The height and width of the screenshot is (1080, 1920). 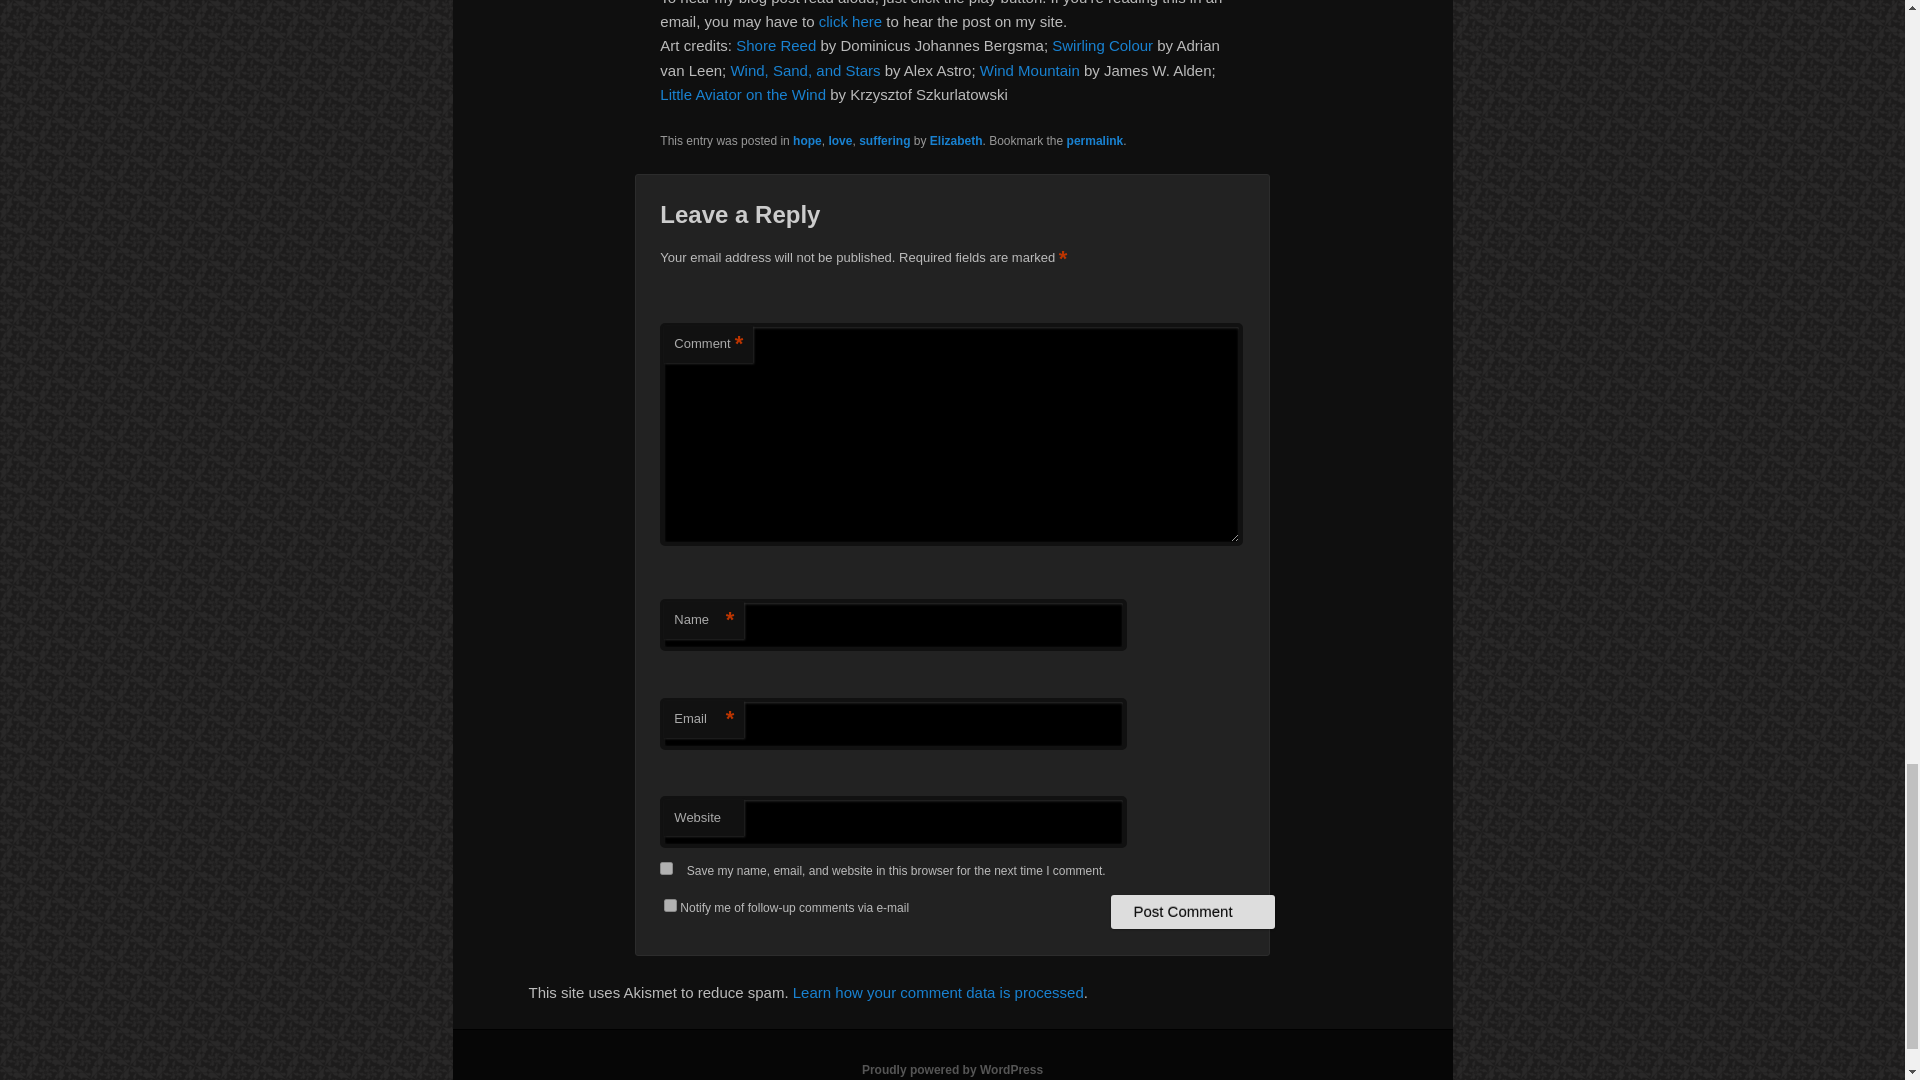 What do you see at coordinates (1029, 70) in the screenshot?
I see `Wind Mountain` at bounding box center [1029, 70].